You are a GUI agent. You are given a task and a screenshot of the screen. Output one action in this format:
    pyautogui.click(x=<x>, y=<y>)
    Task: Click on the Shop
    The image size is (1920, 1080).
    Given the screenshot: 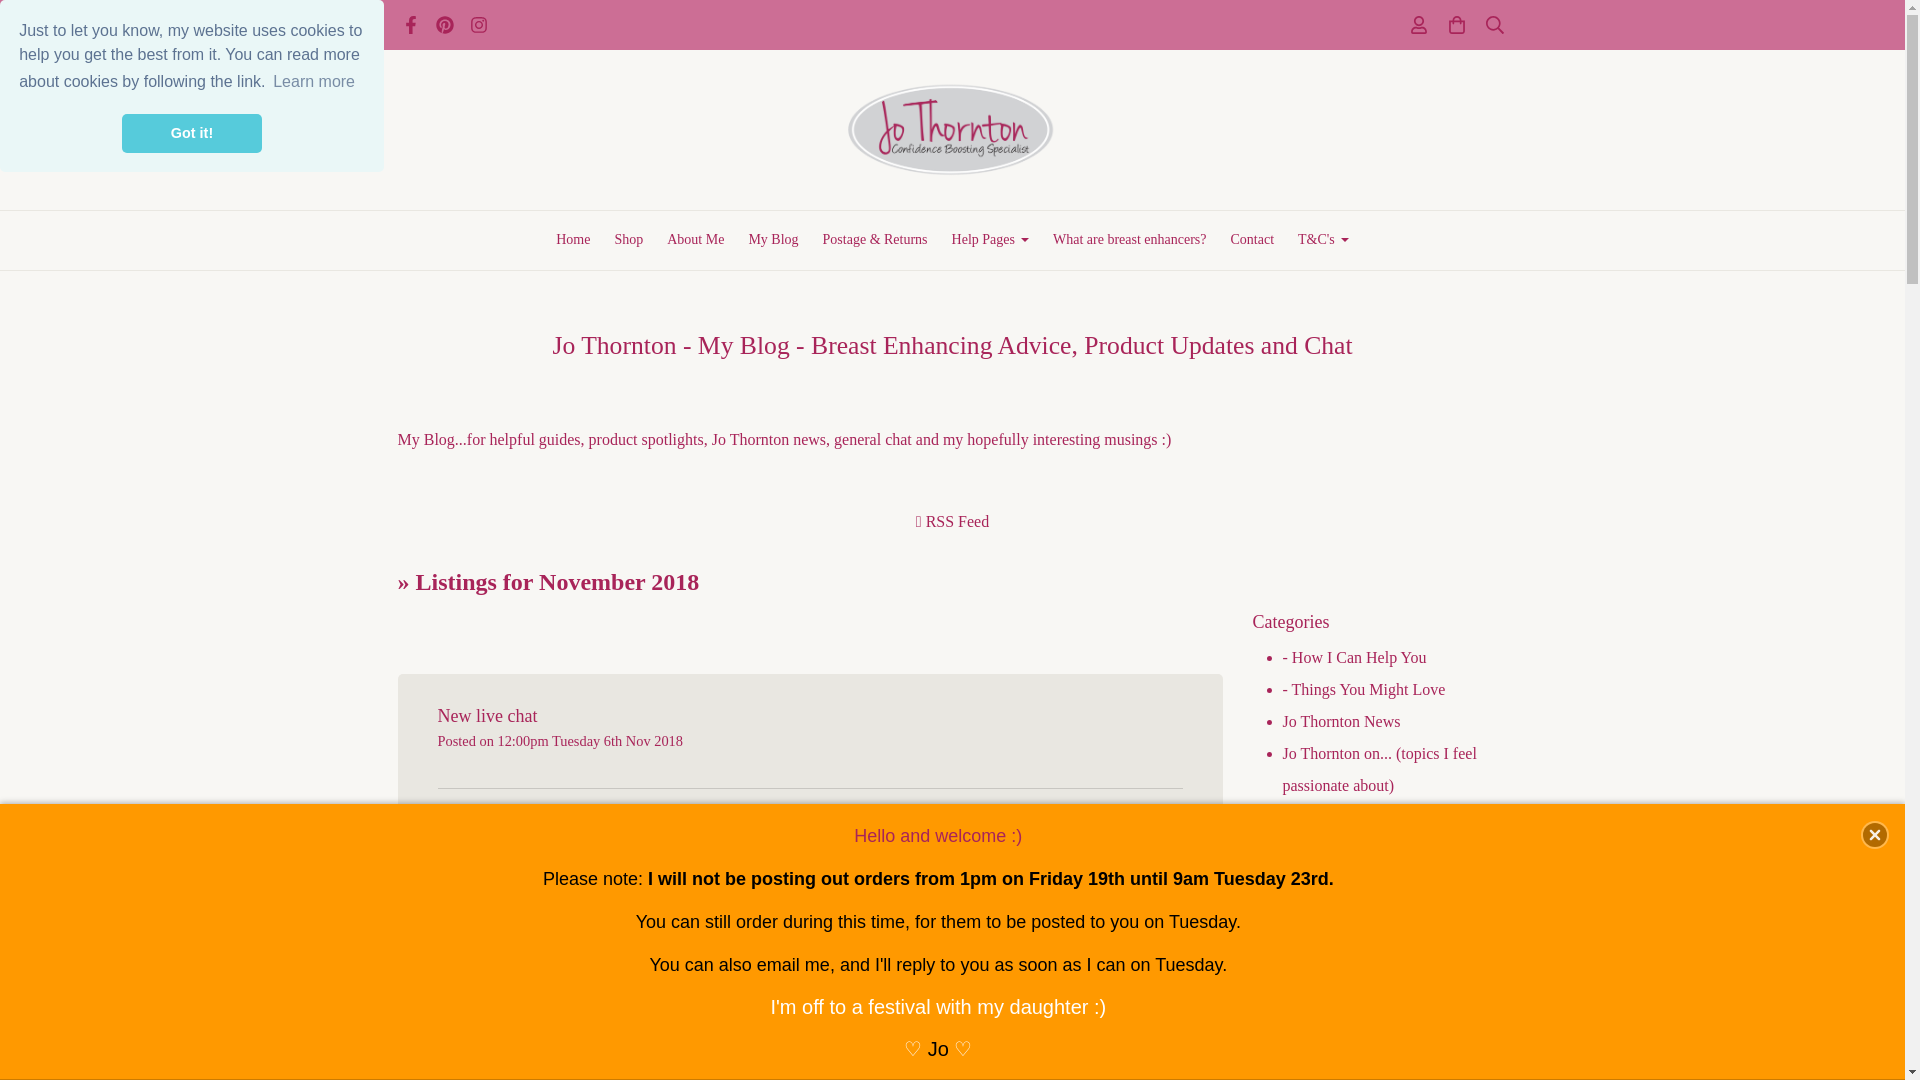 What is the action you would take?
    pyautogui.click(x=628, y=240)
    